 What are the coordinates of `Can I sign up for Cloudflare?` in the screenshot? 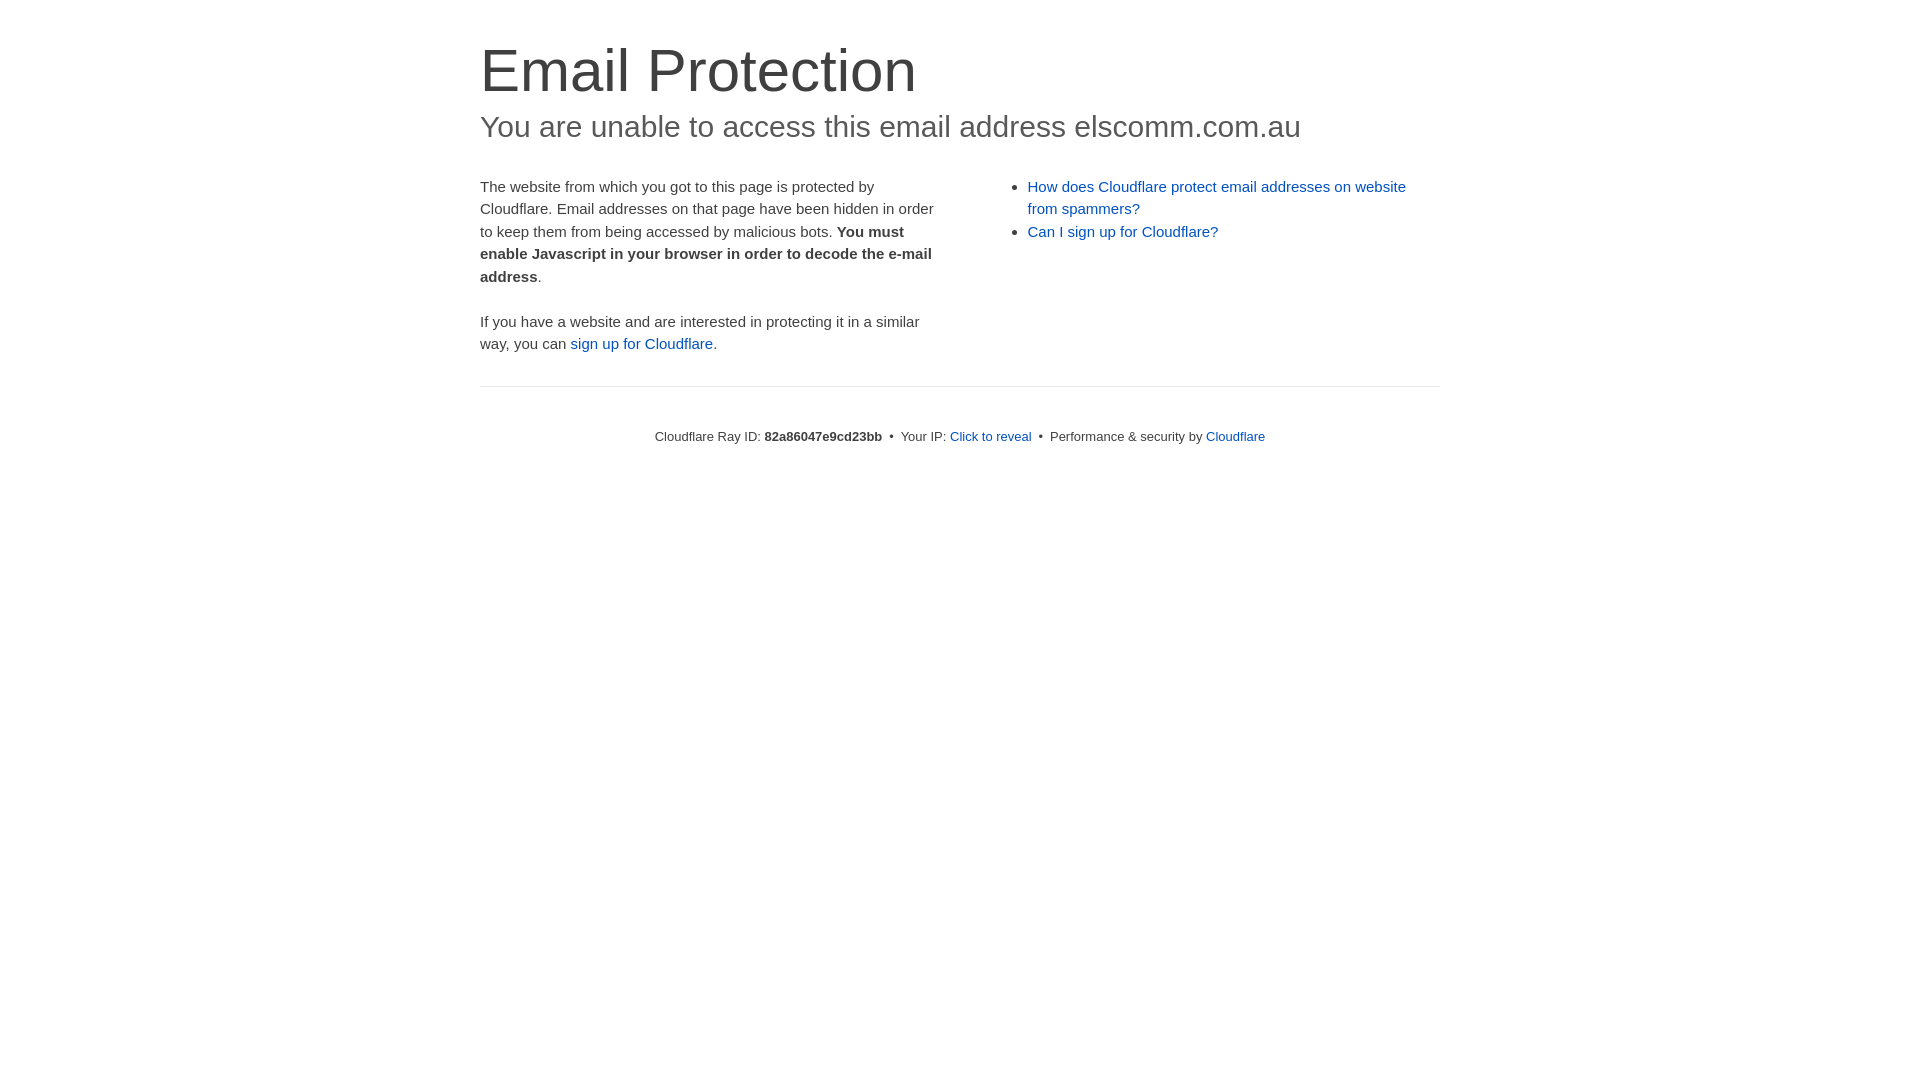 It's located at (1124, 232).